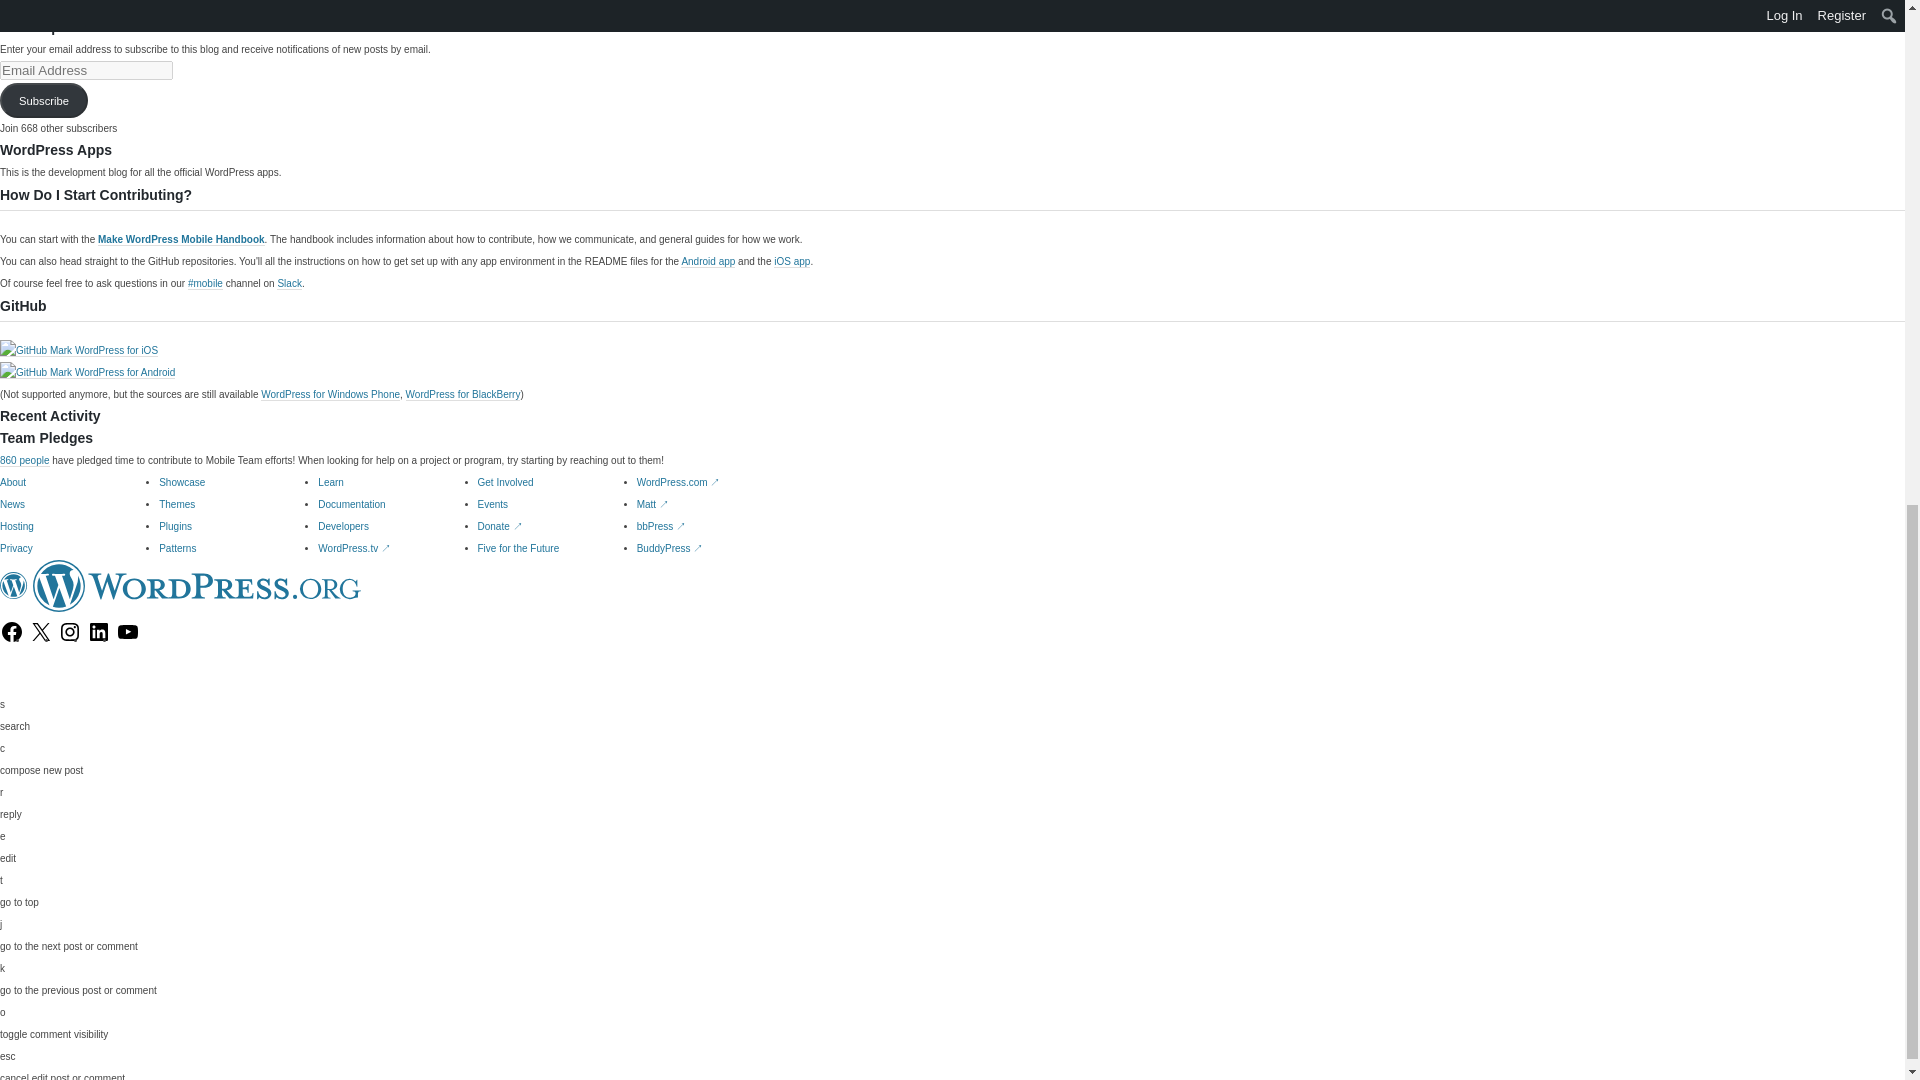  I want to click on WordPress.org, so click(14, 586).